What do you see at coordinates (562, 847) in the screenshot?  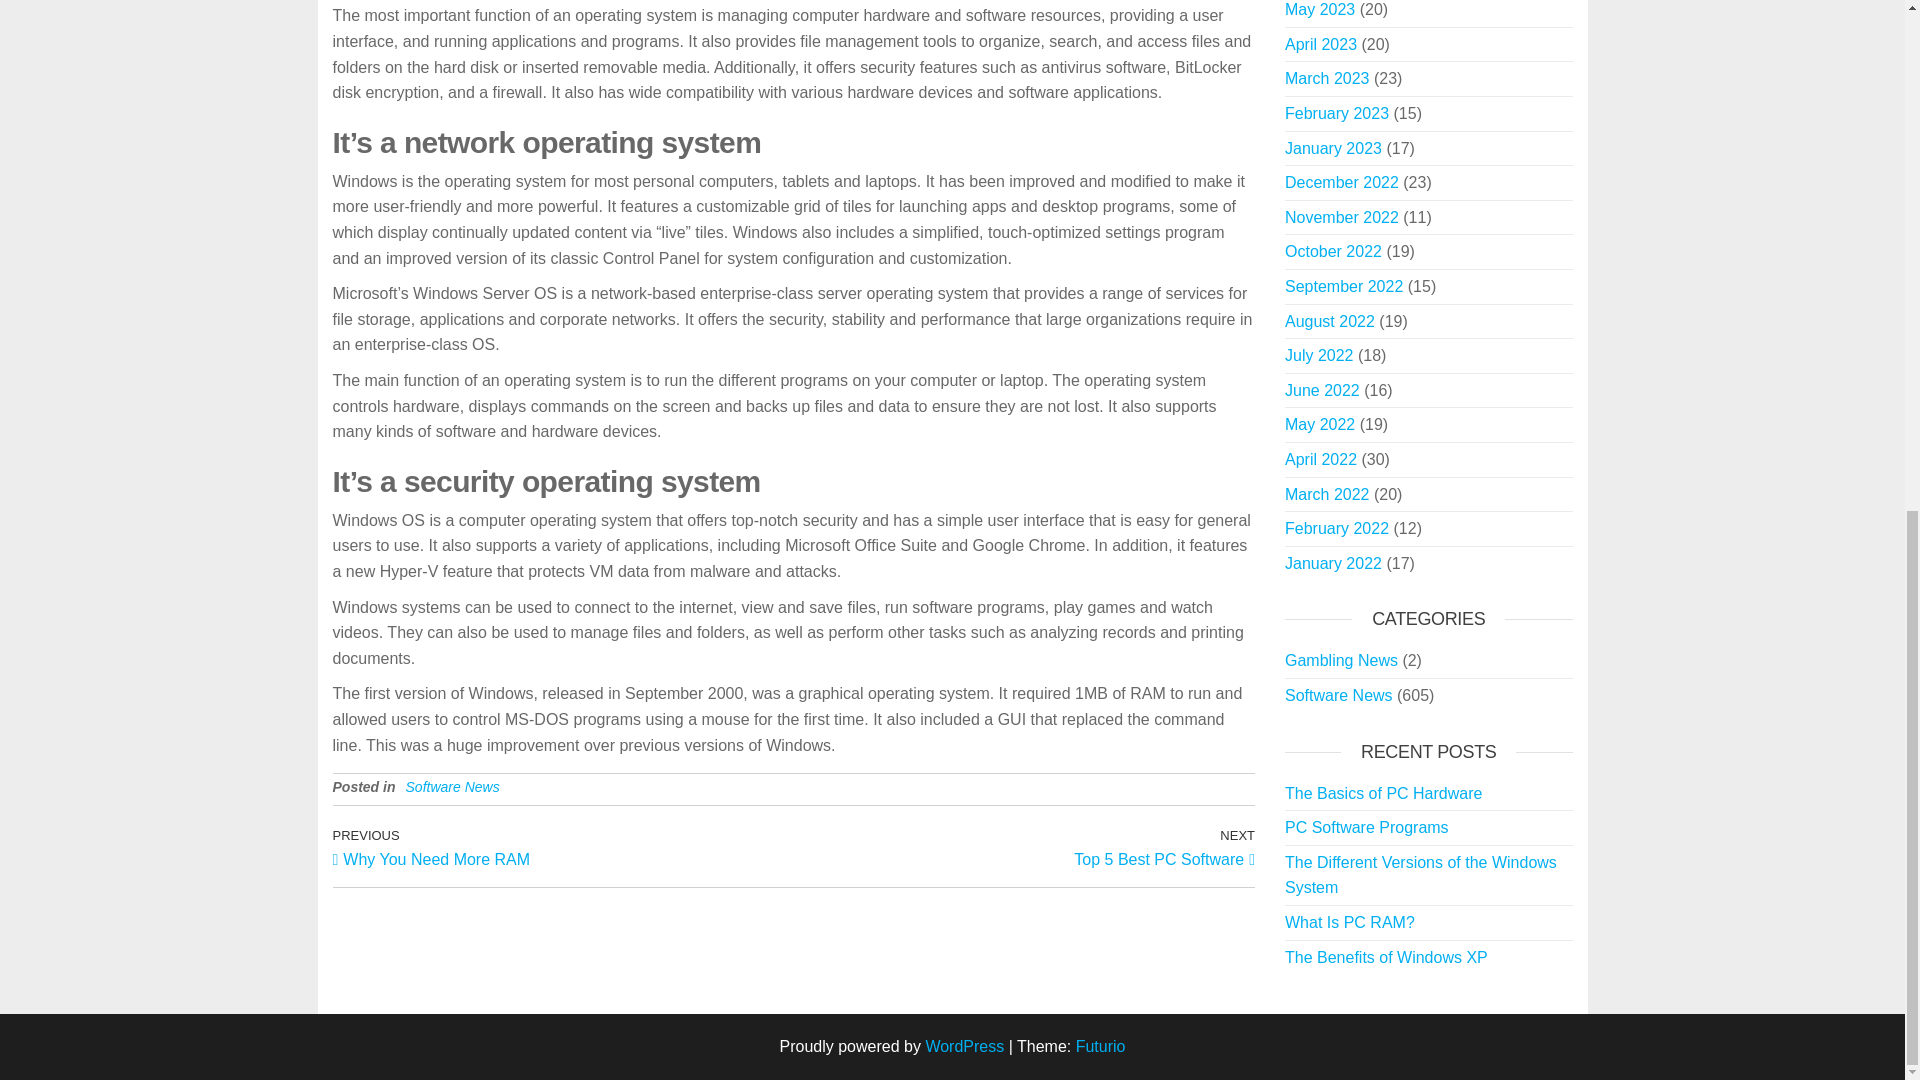 I see `Software News` at bounding box center [562, 847].